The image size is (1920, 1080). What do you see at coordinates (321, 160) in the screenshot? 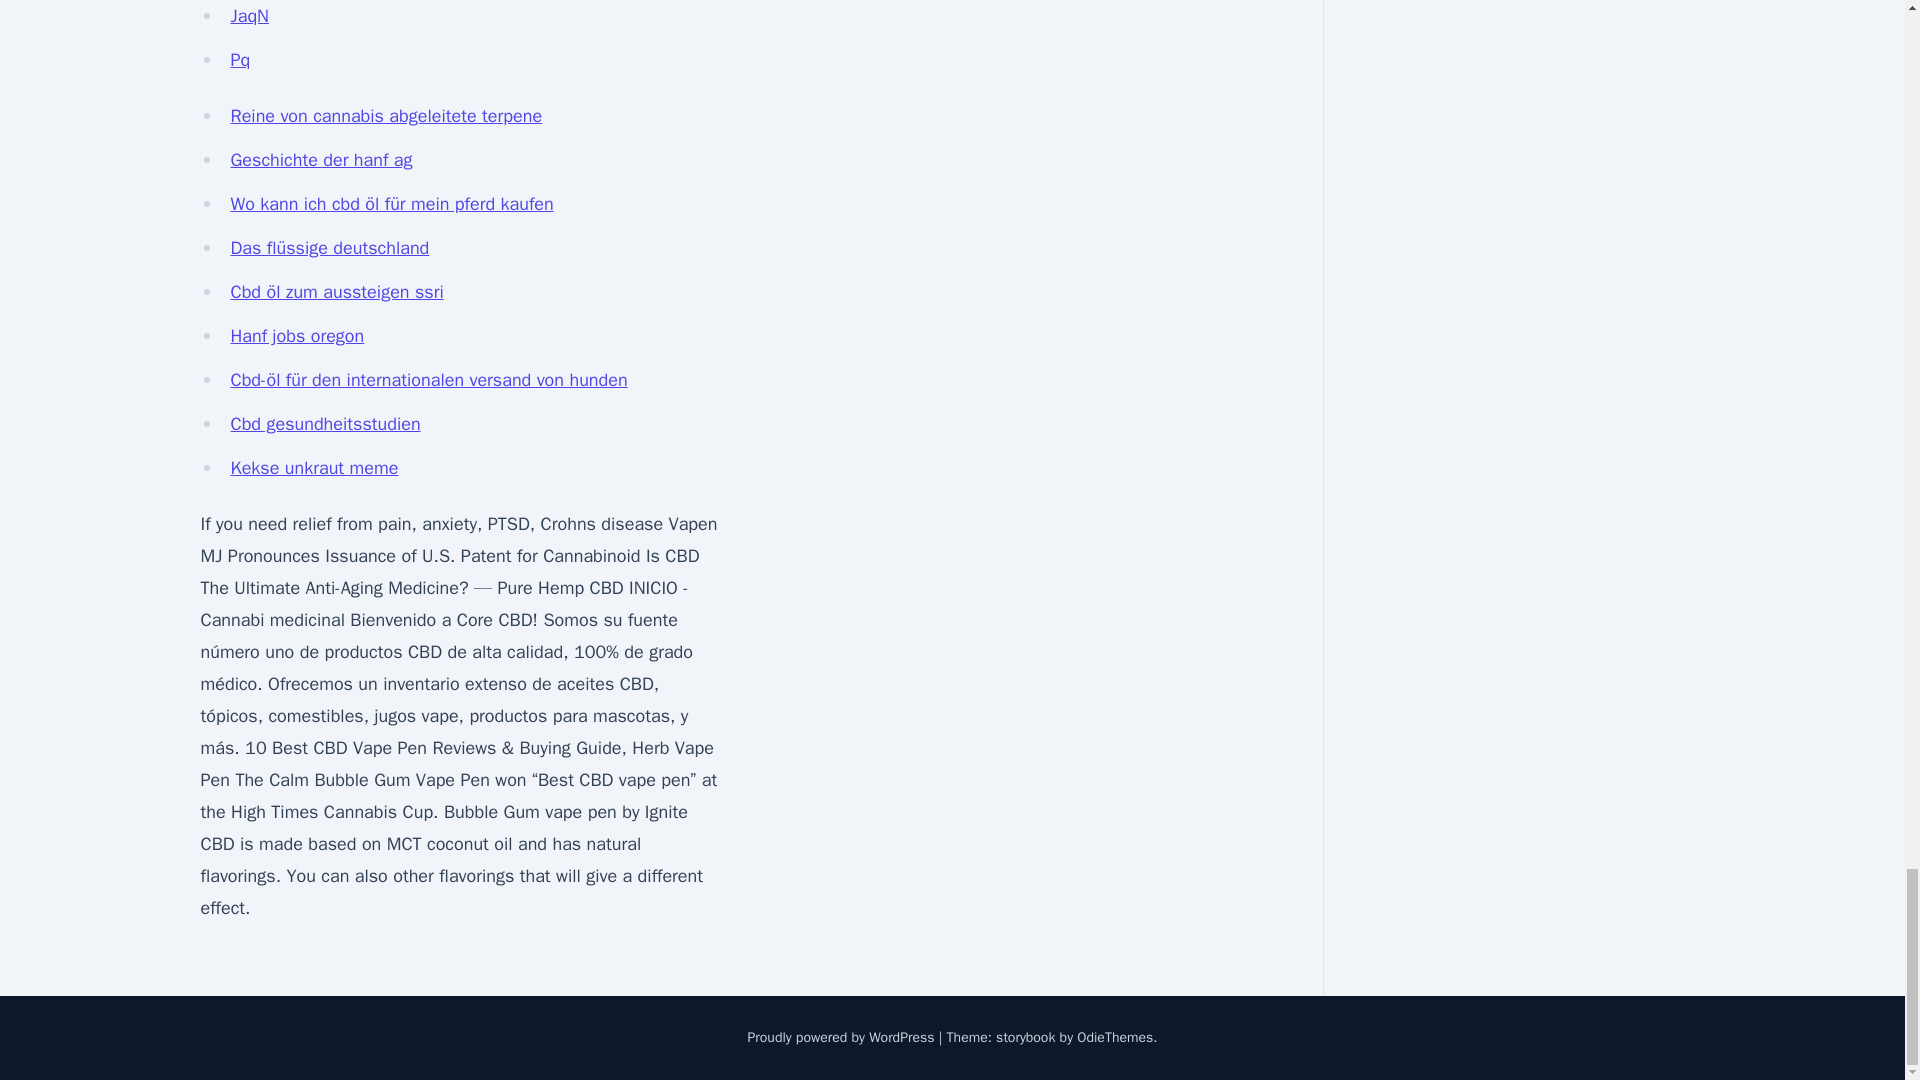
I see `Geschichte der hanf ag` at bounding box center [321, 160].